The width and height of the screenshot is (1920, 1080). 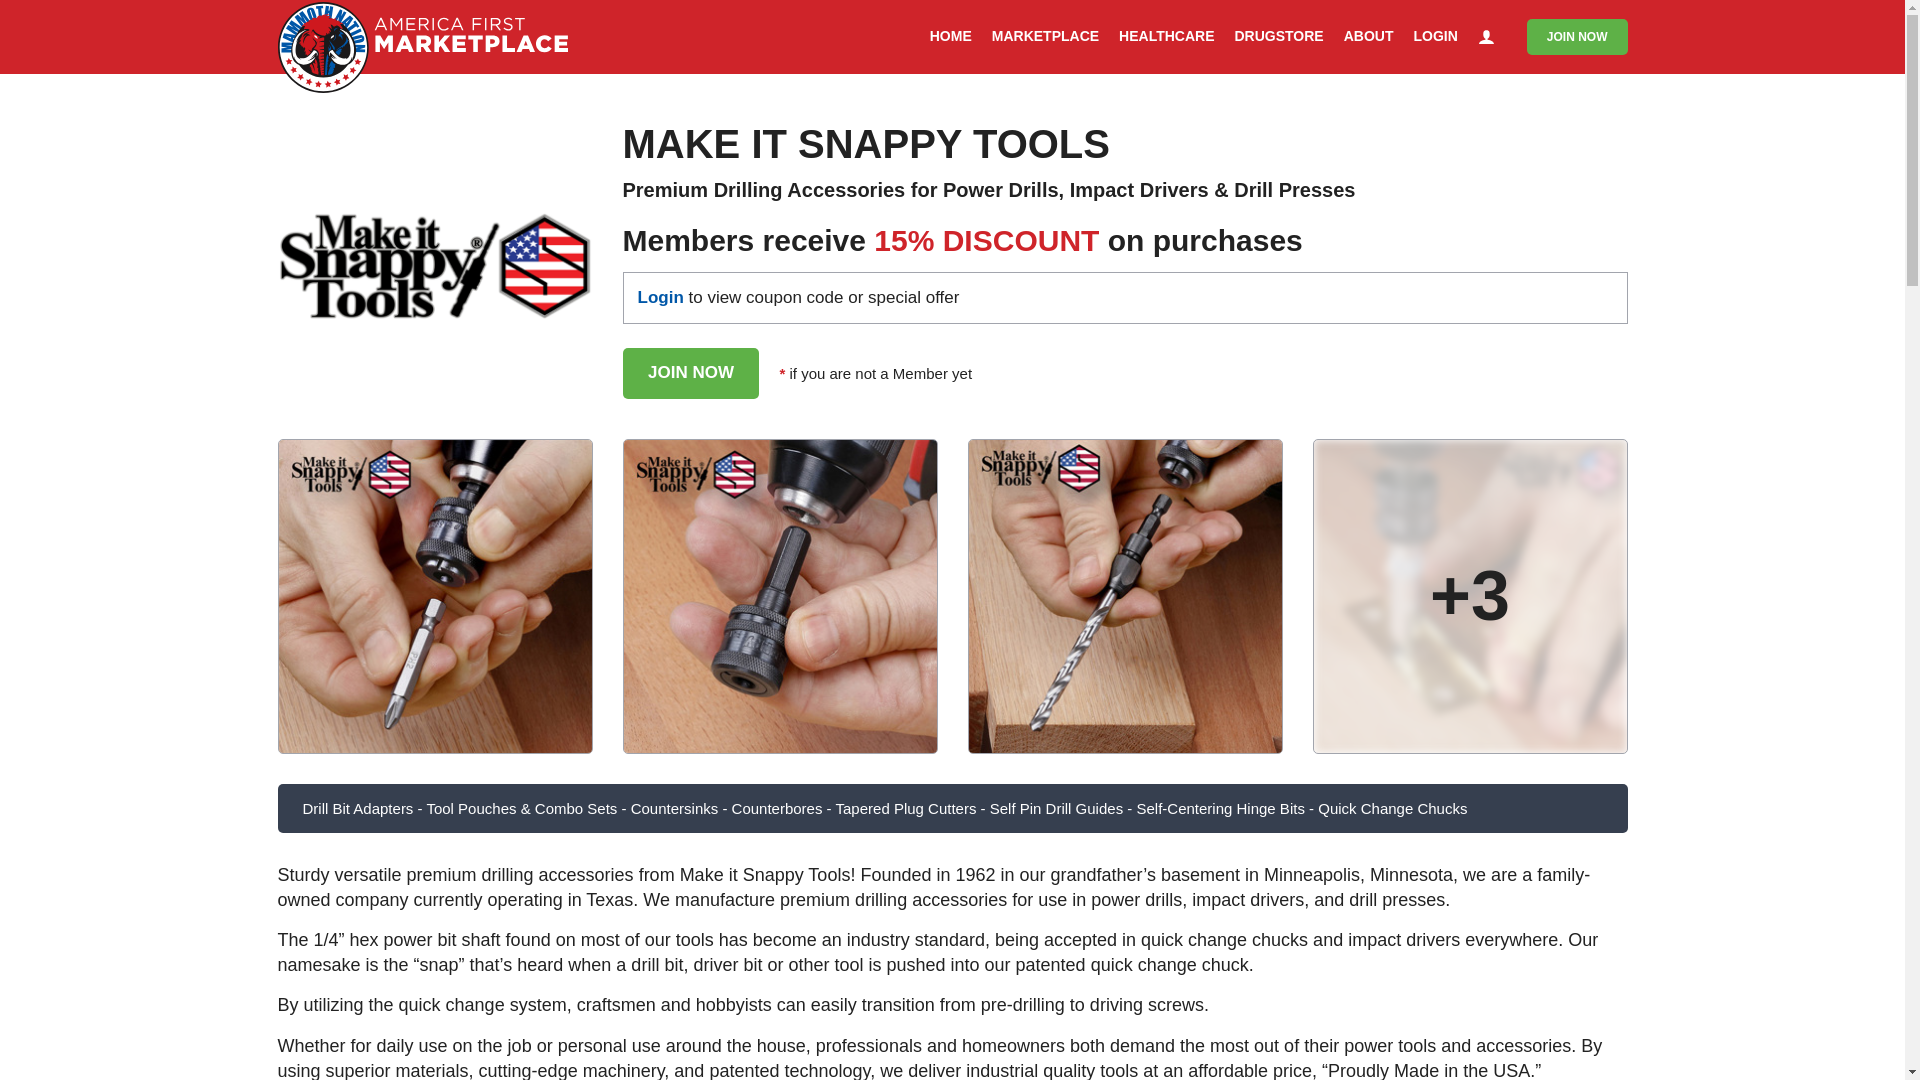 What do you see at coordinates (660, 297) in the screenshot?
I see `Login` at bounding box center [660, 297].